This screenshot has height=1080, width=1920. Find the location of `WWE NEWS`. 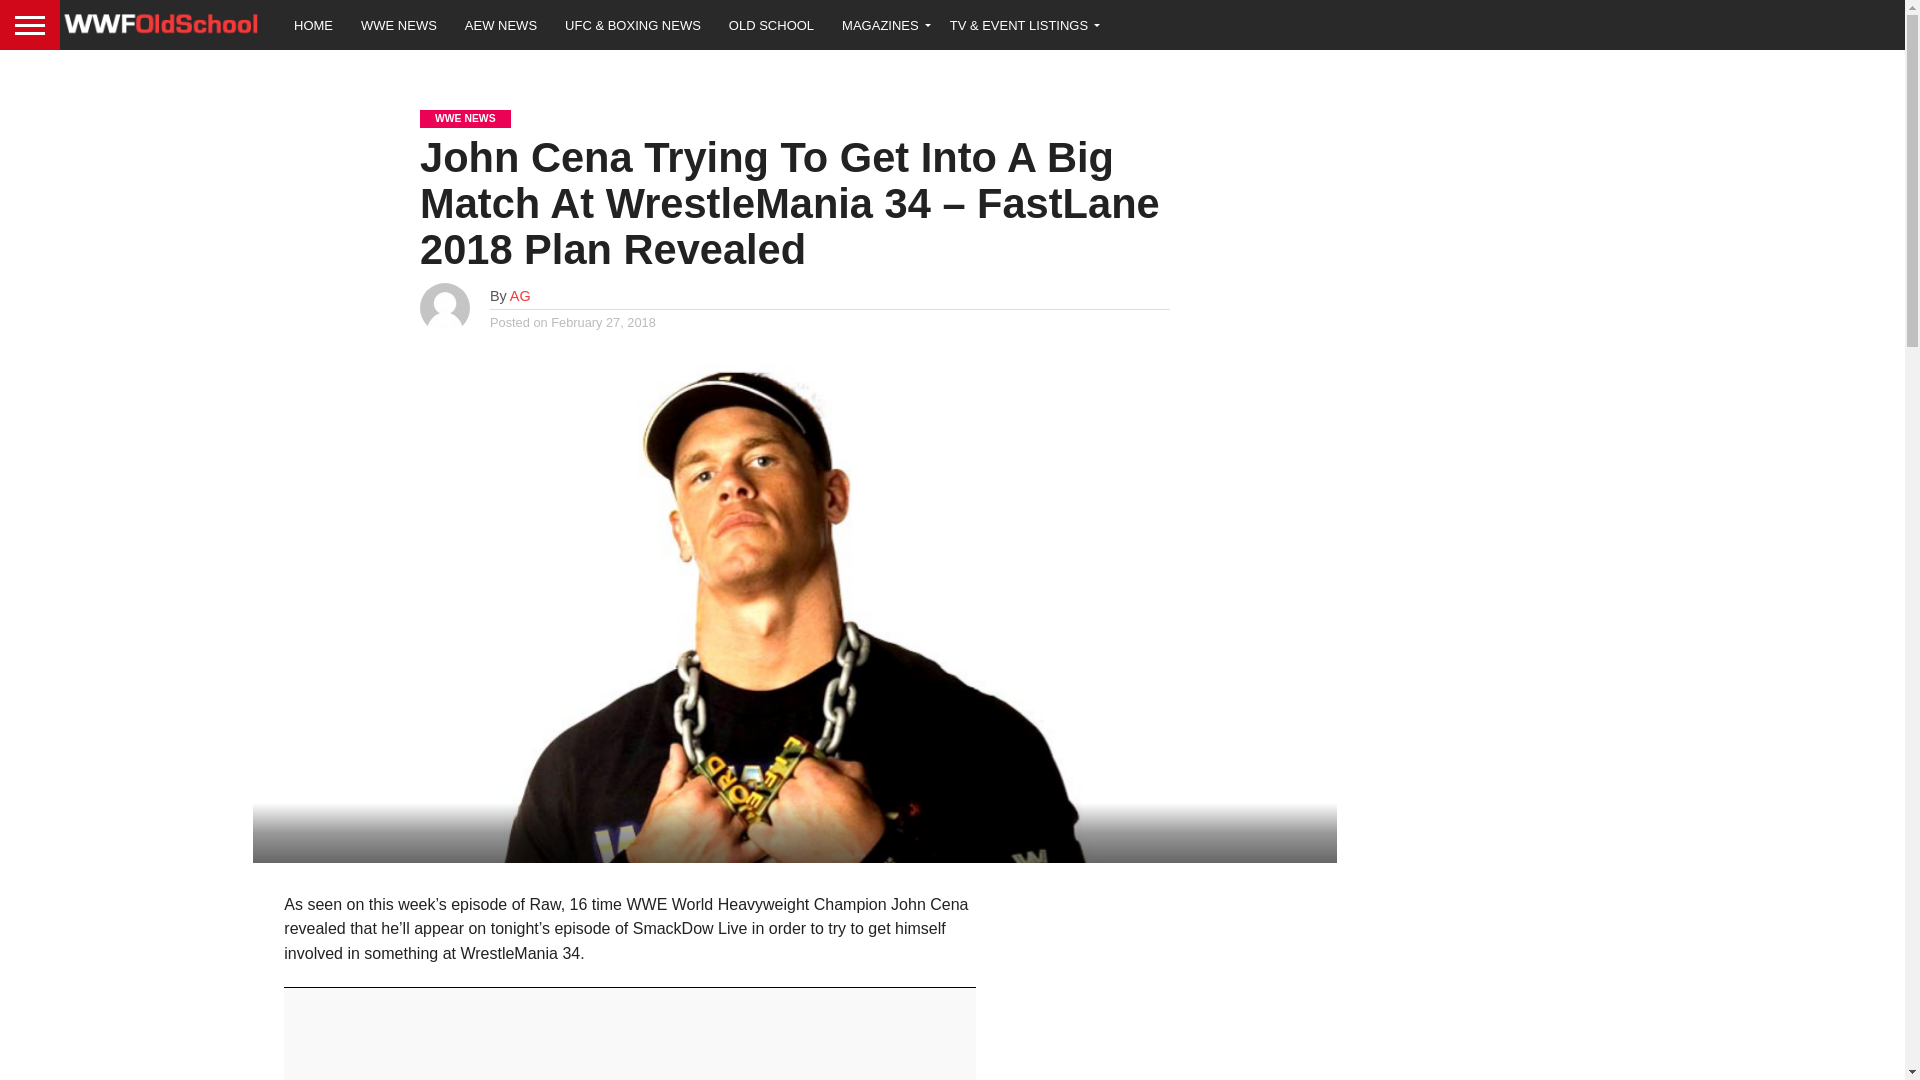

WWE NEWS is located at coordinates (399, 24).